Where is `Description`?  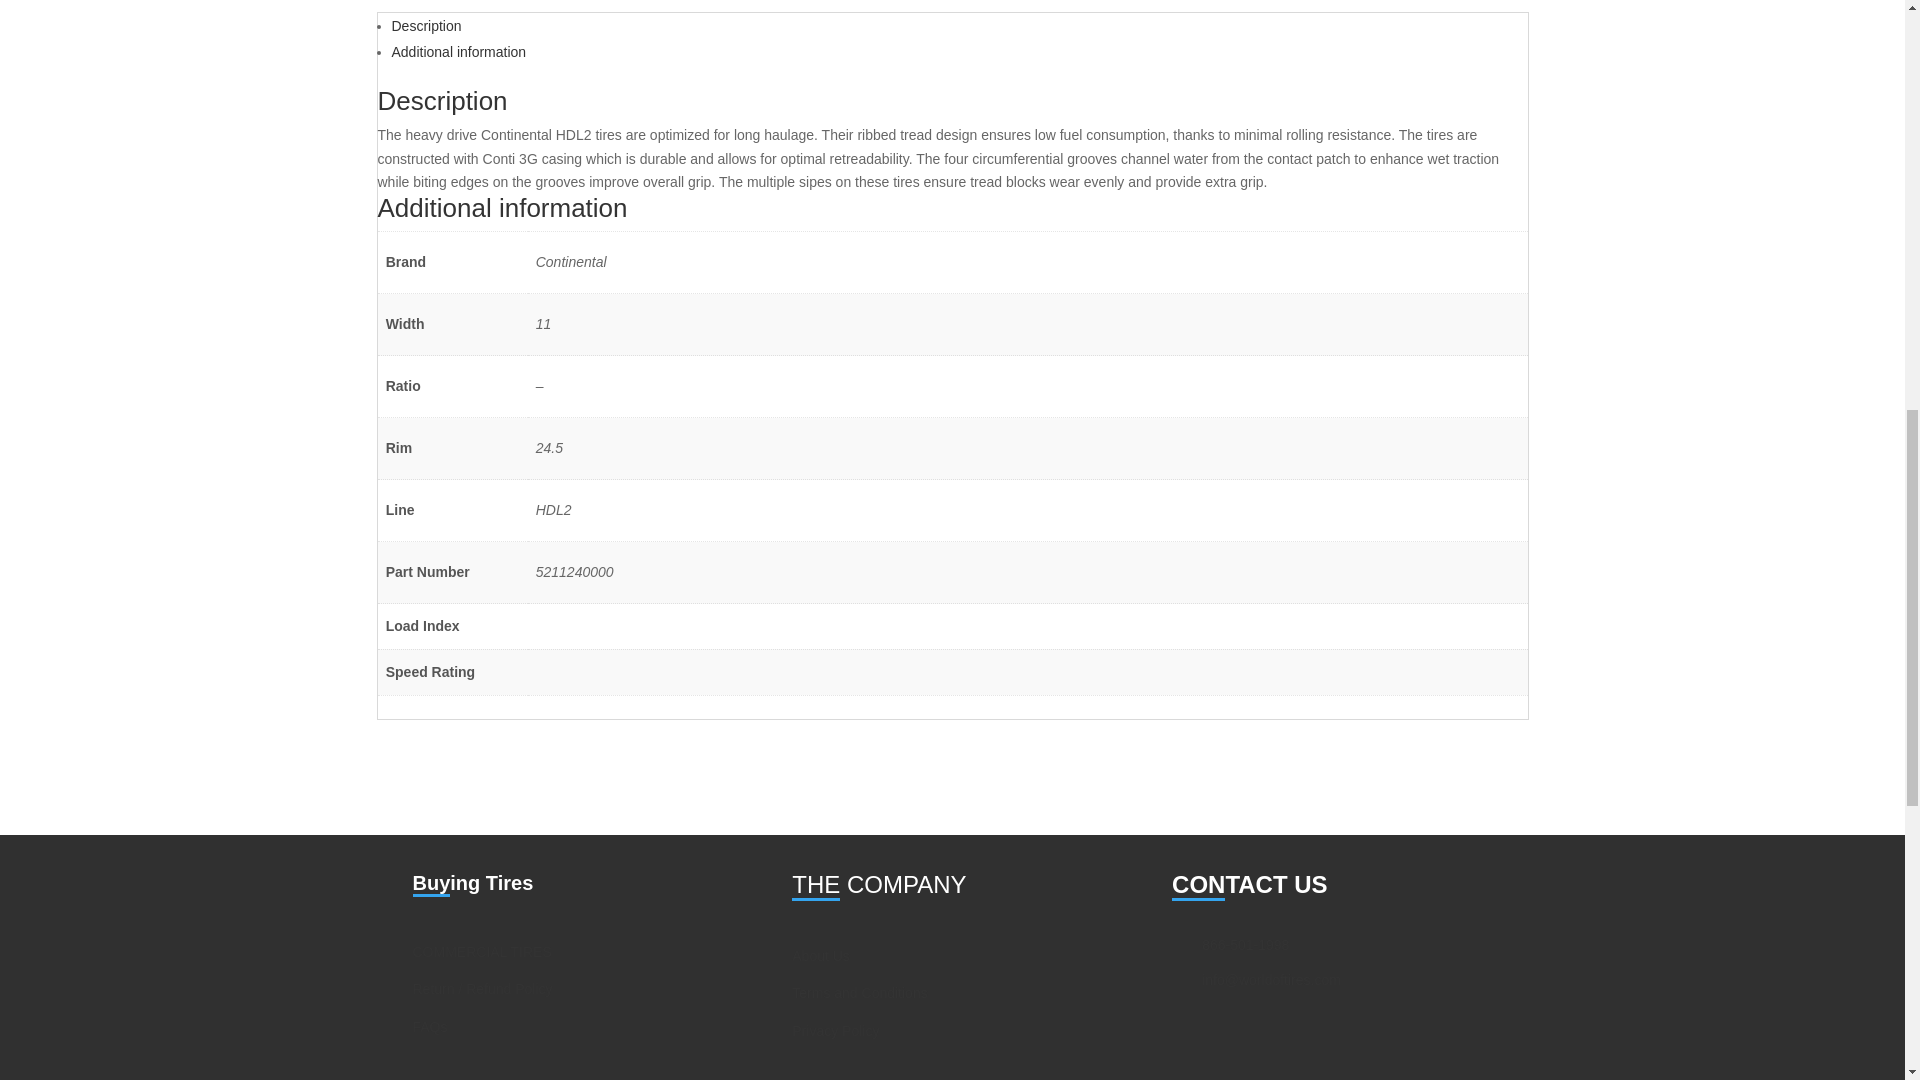 Description is located at coordinates (426, 26).